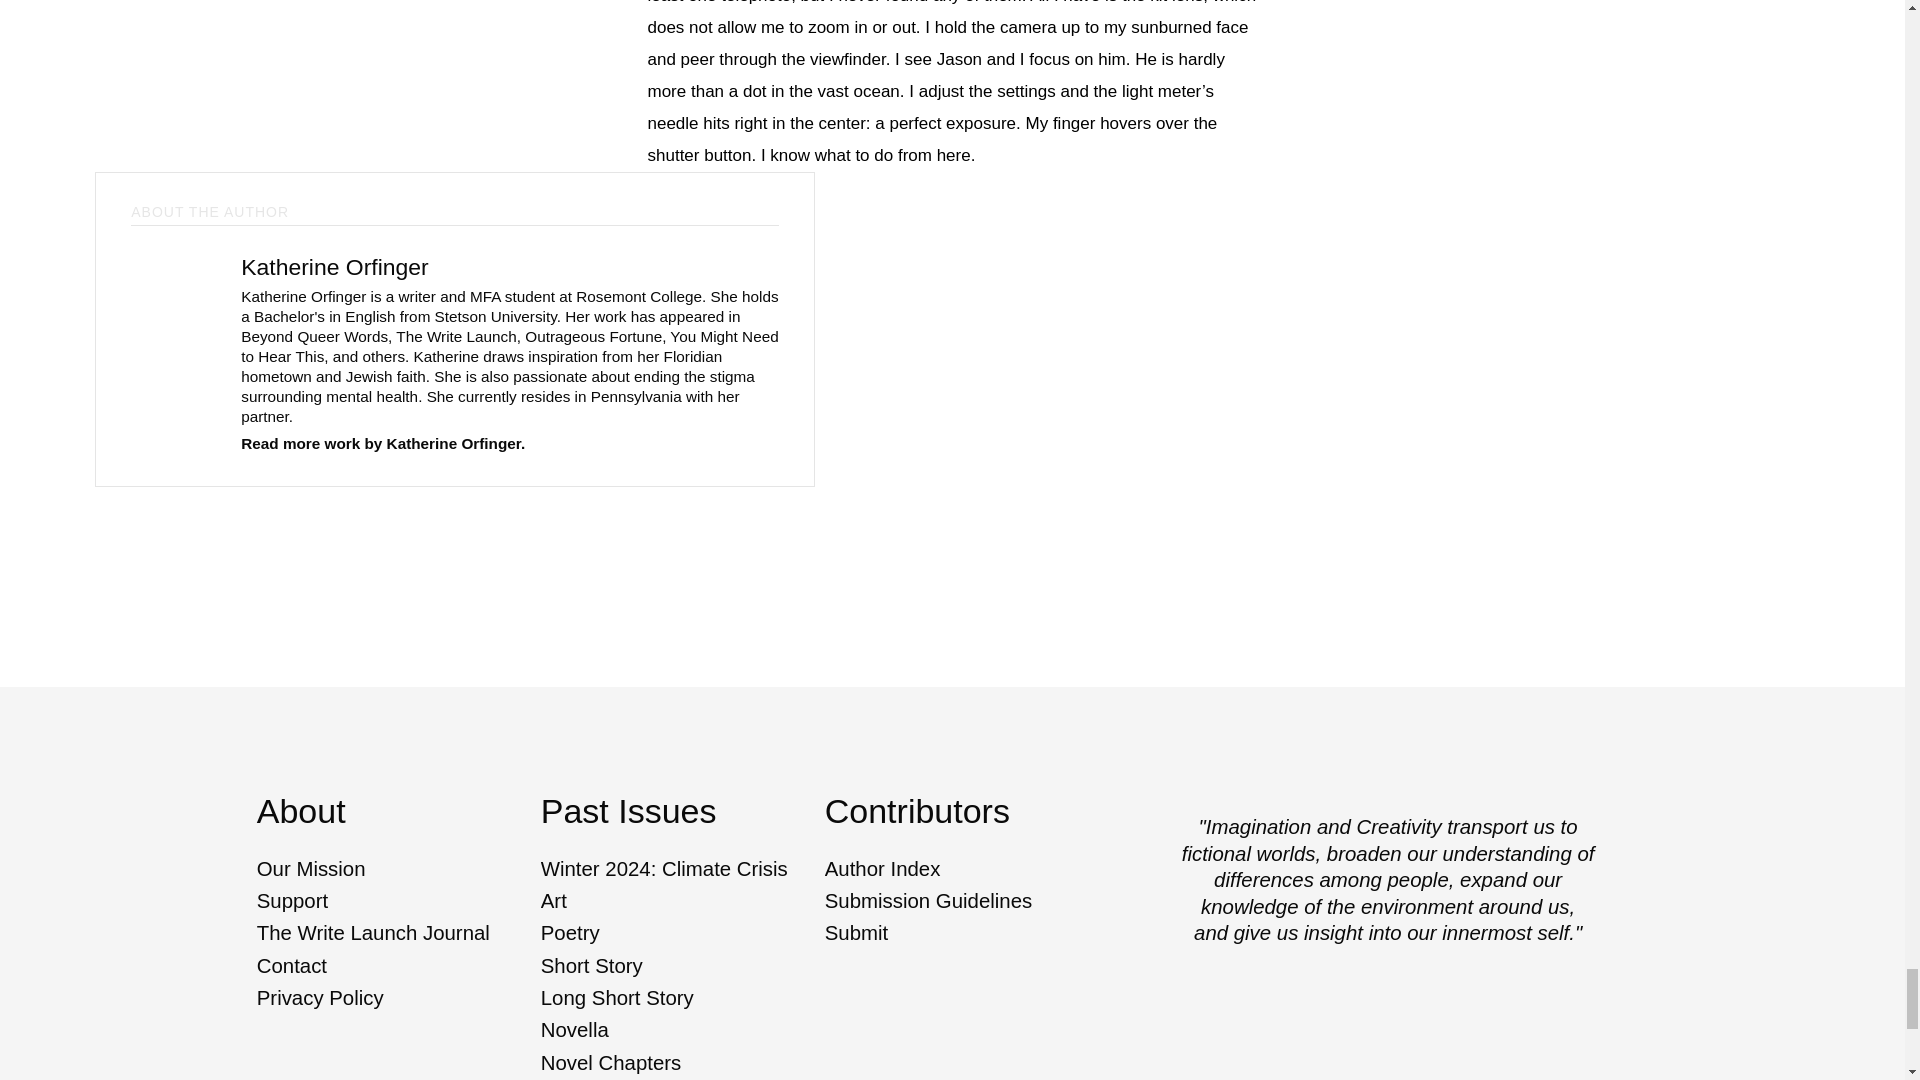 This screenshot has width=1920, height=1080. What do you see at coordinates (334, 266) in the screenshot?
I see `Katherine Orfinger` at bounding box center [334, 266].